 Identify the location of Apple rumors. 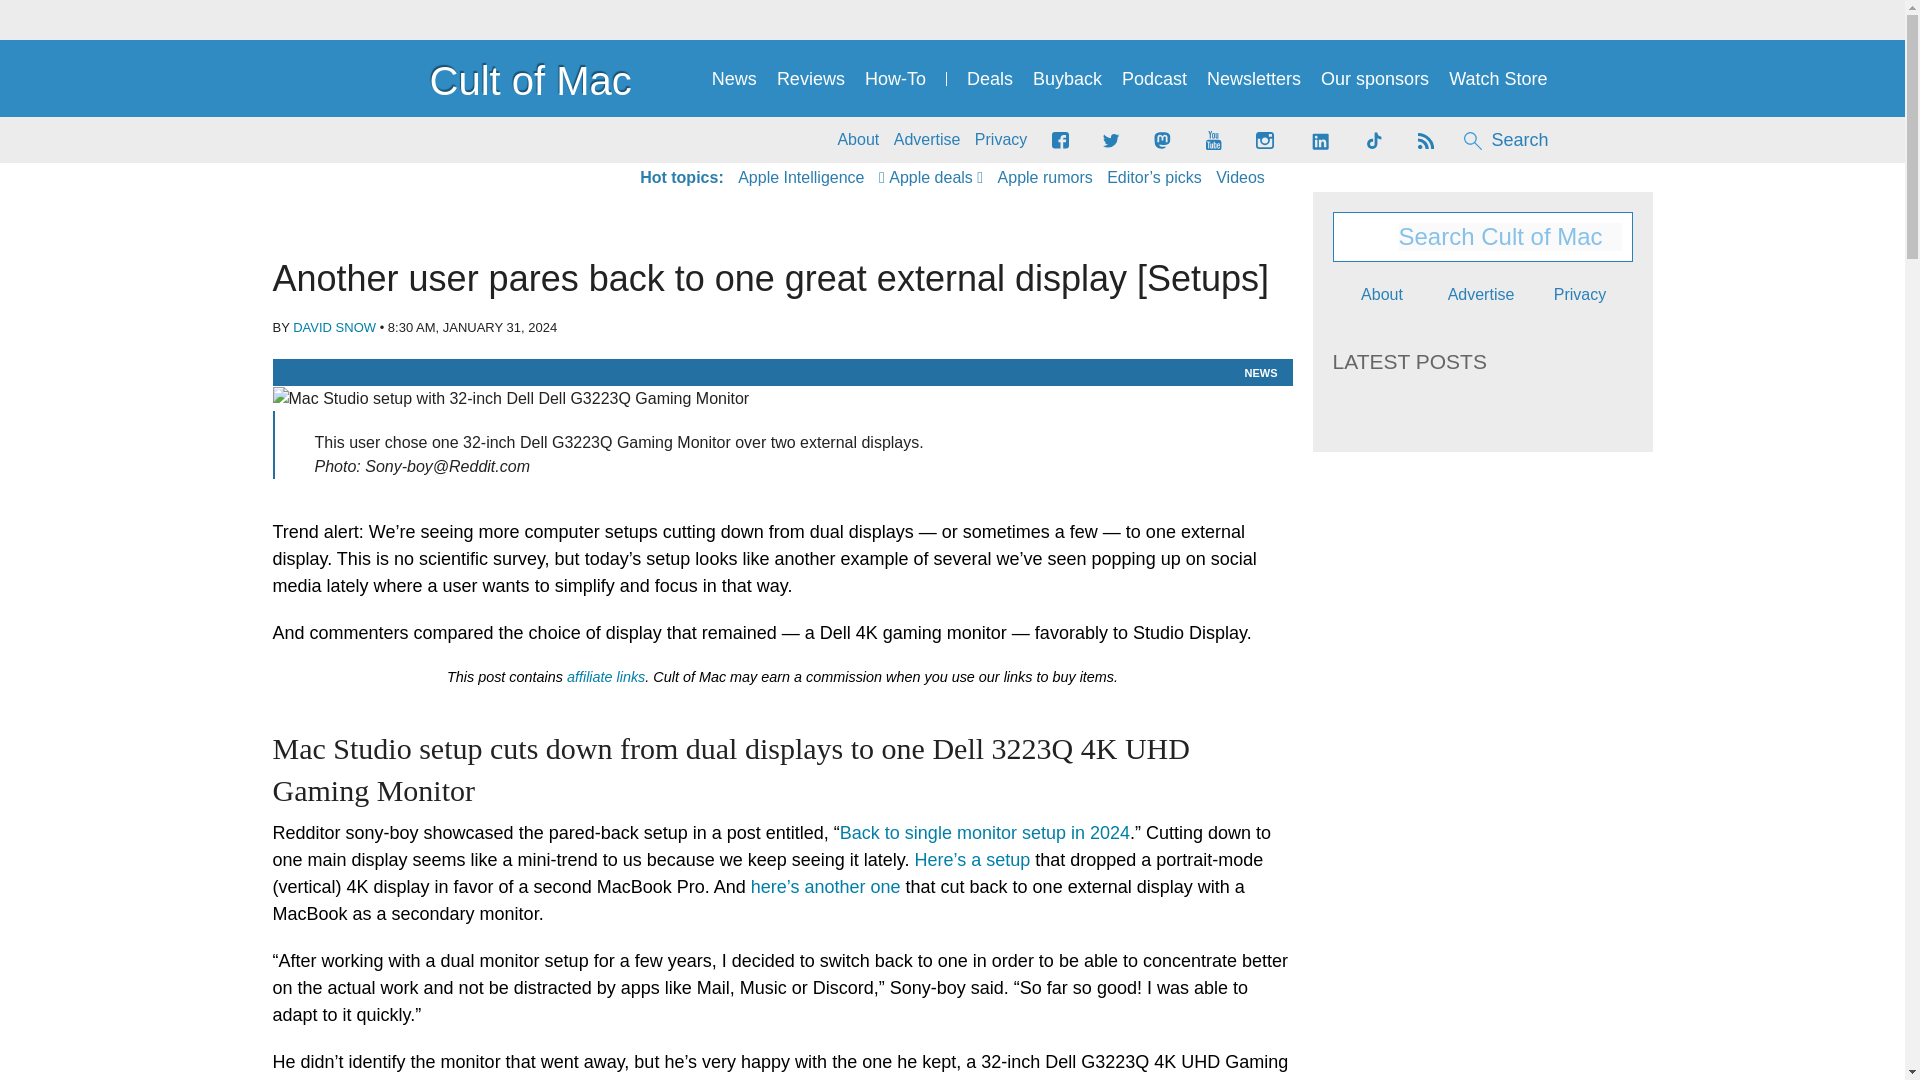
(1045, 178).